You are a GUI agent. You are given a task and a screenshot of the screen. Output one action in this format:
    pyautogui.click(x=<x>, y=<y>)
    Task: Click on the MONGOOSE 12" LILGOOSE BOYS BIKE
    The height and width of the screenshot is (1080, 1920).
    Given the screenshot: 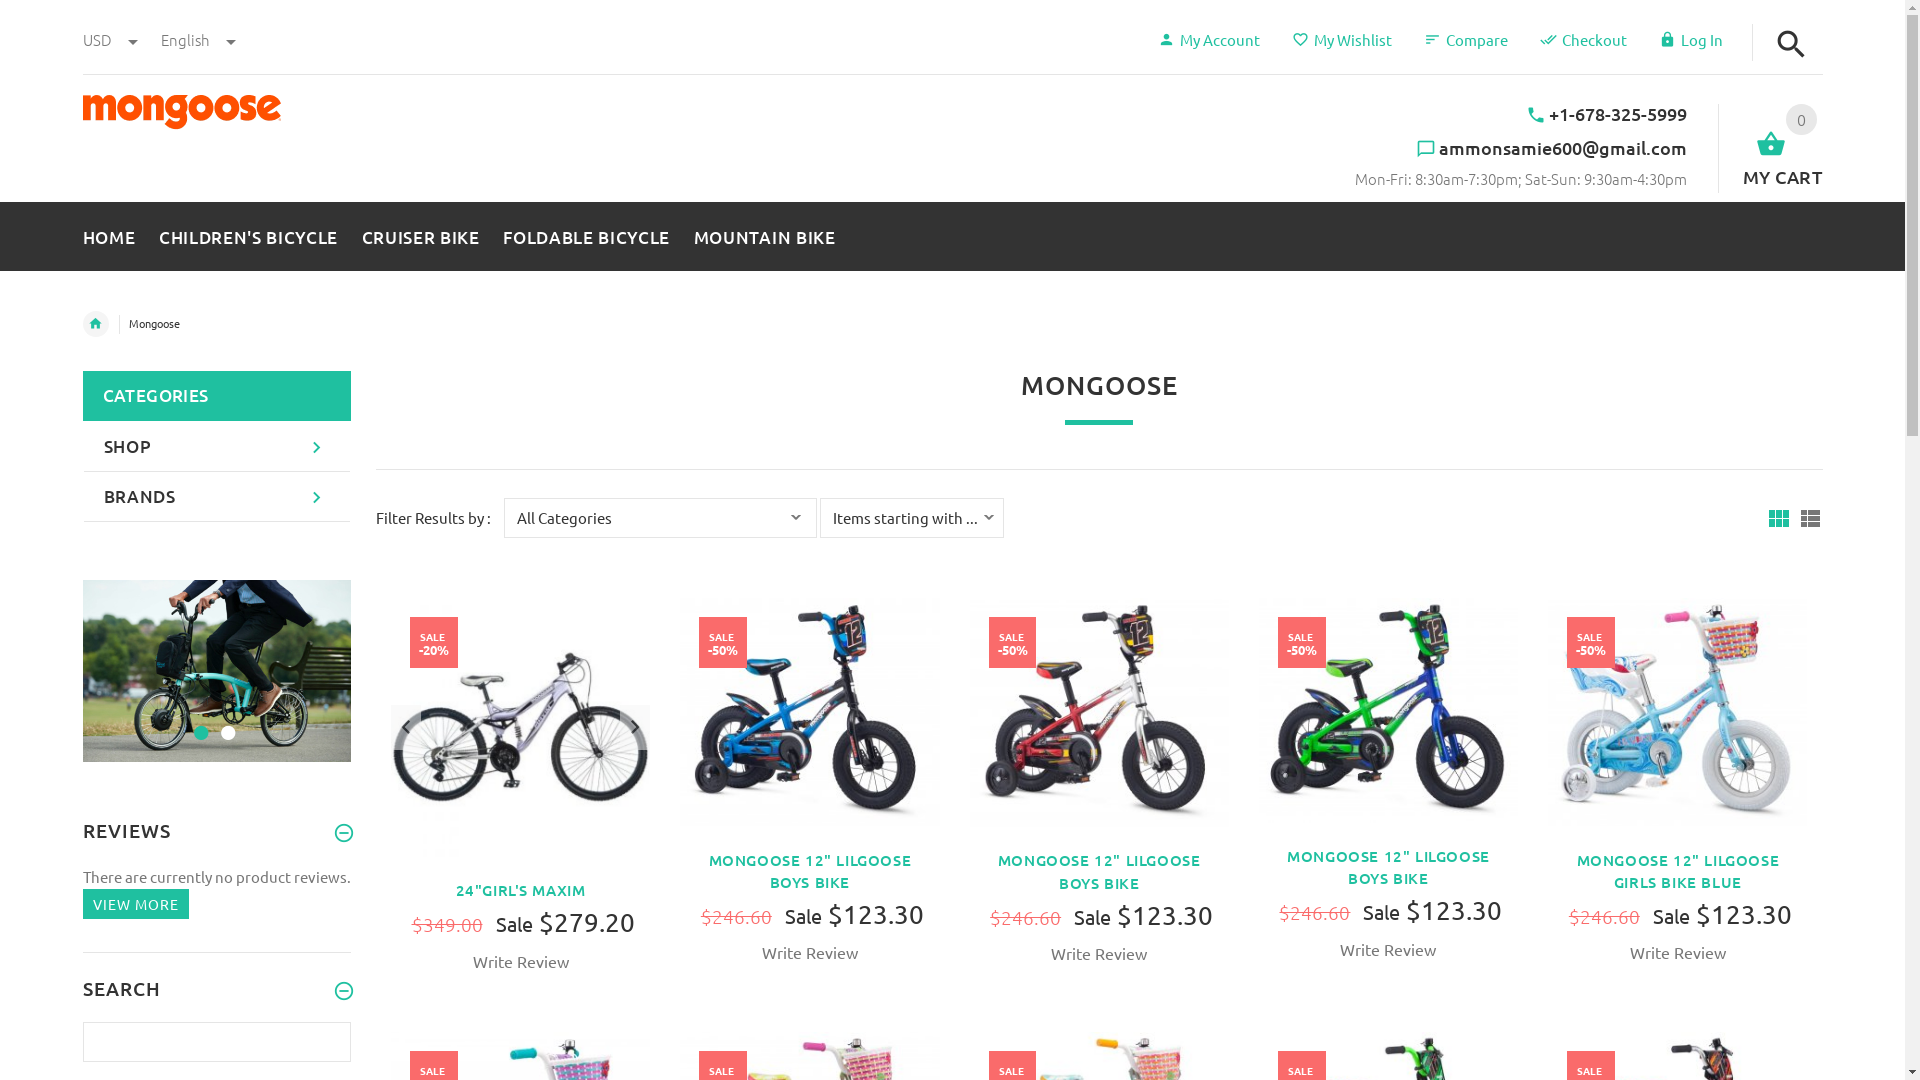 What is the action you would take?
    pyautogui.click(x=810, y=872)
    